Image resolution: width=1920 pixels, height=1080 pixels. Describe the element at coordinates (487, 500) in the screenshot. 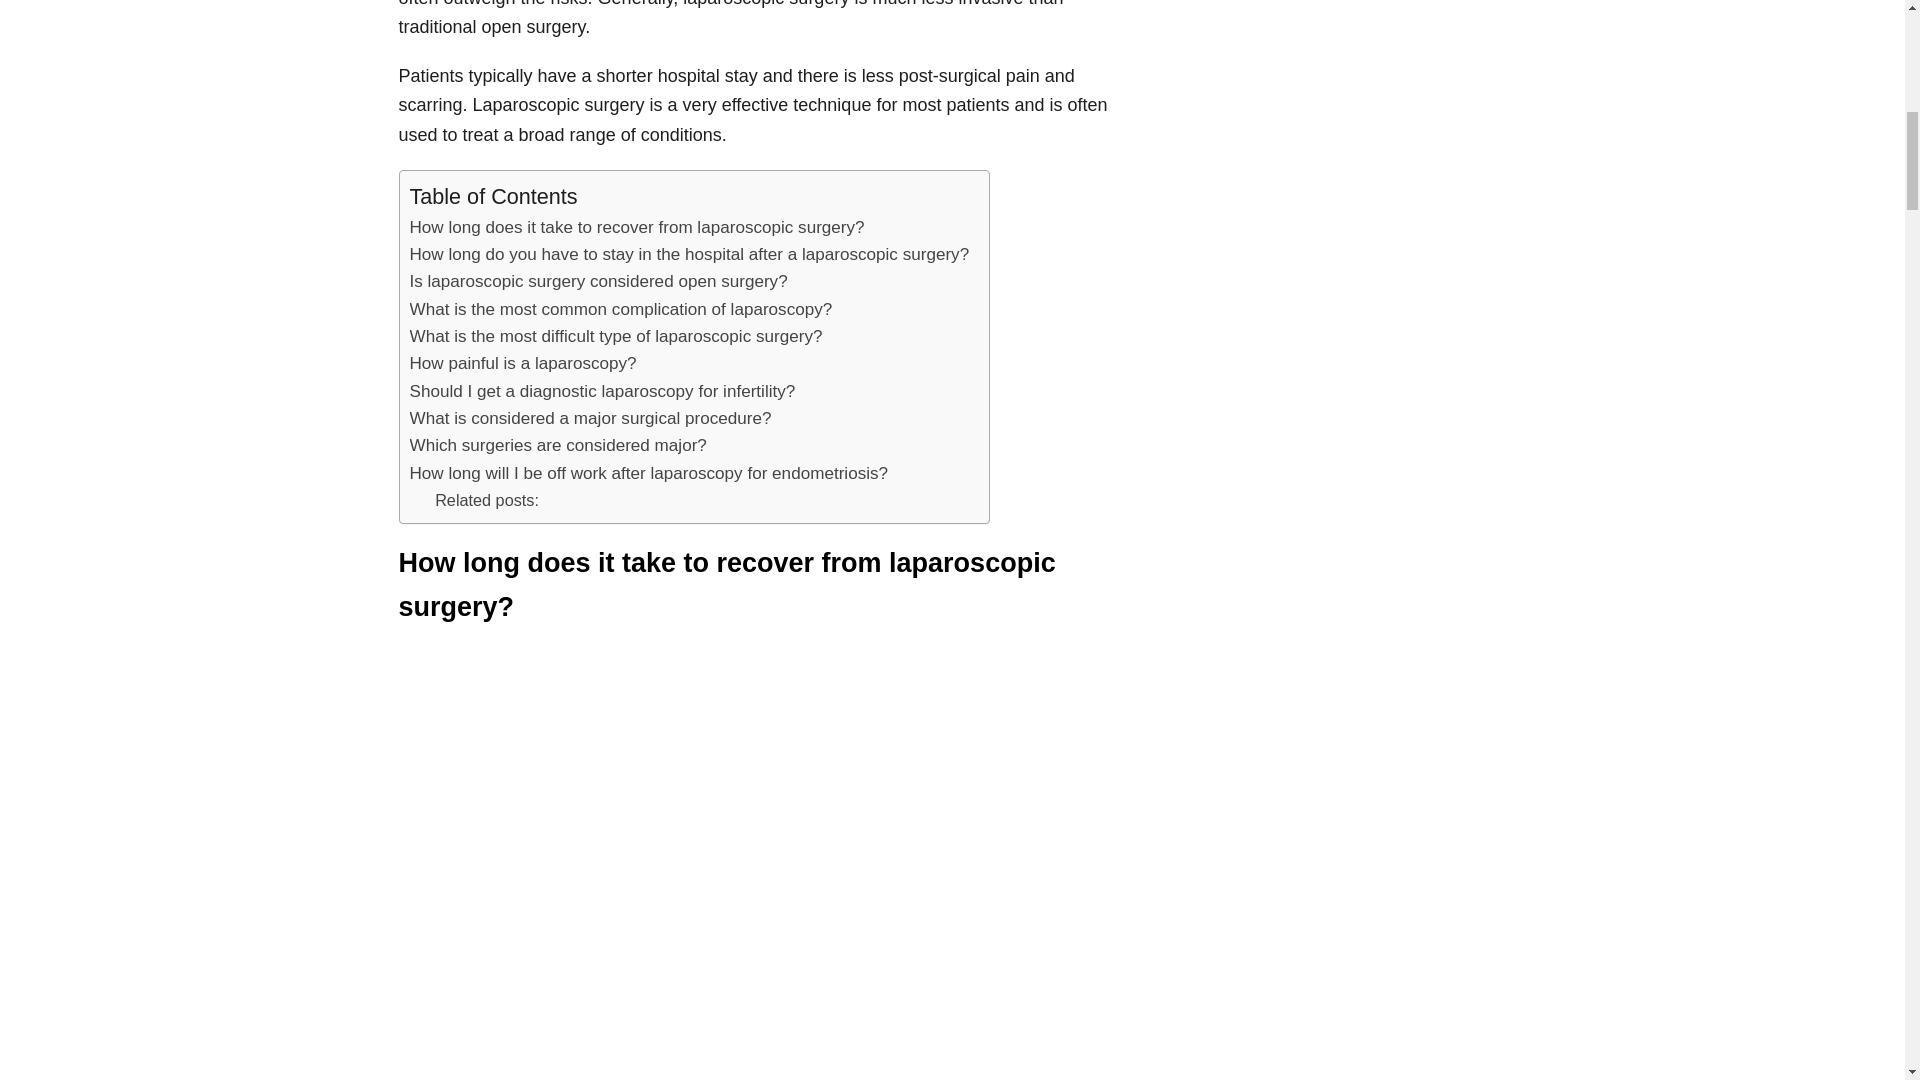

I see `Related posts:` at that location.